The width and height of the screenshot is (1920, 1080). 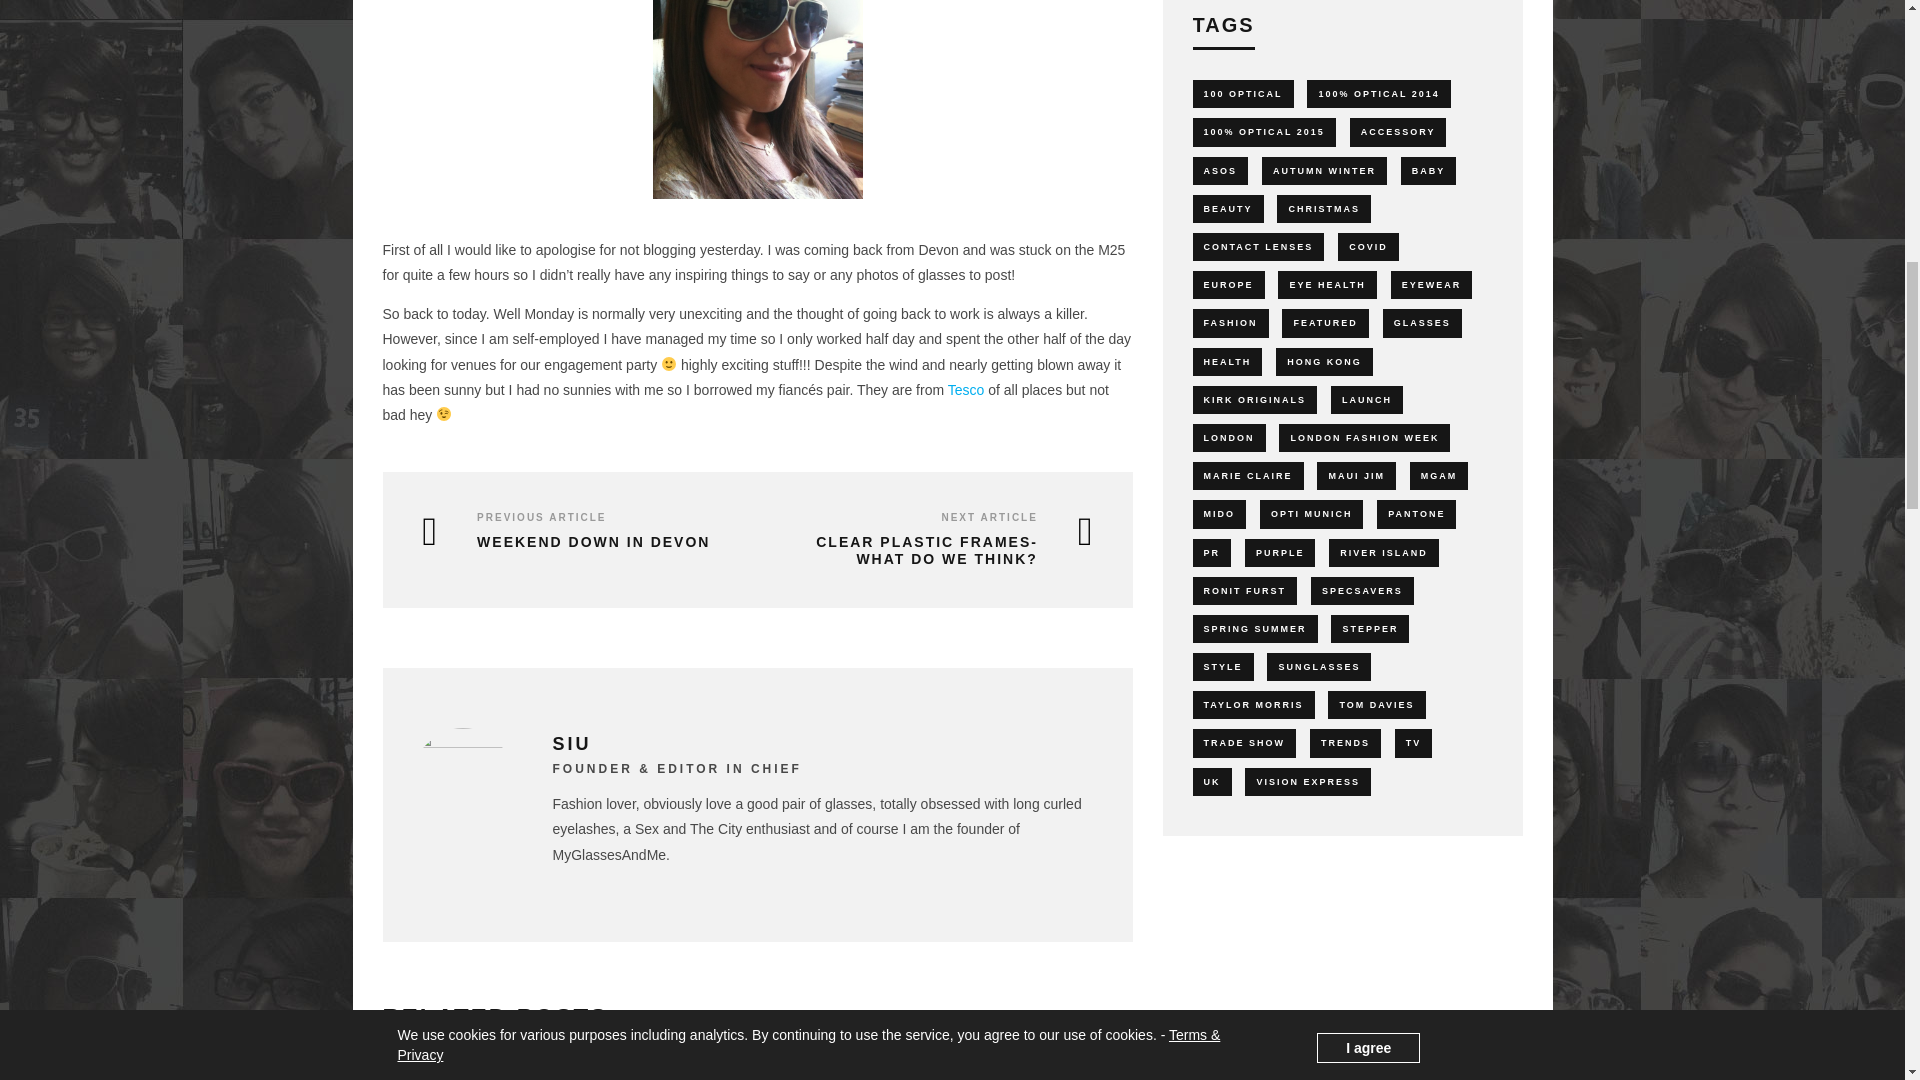 What do you see at coordinates (757, 99) in the screenshot?
I see `Sunglasses from Tesco ` at bounding box center [757, 99].